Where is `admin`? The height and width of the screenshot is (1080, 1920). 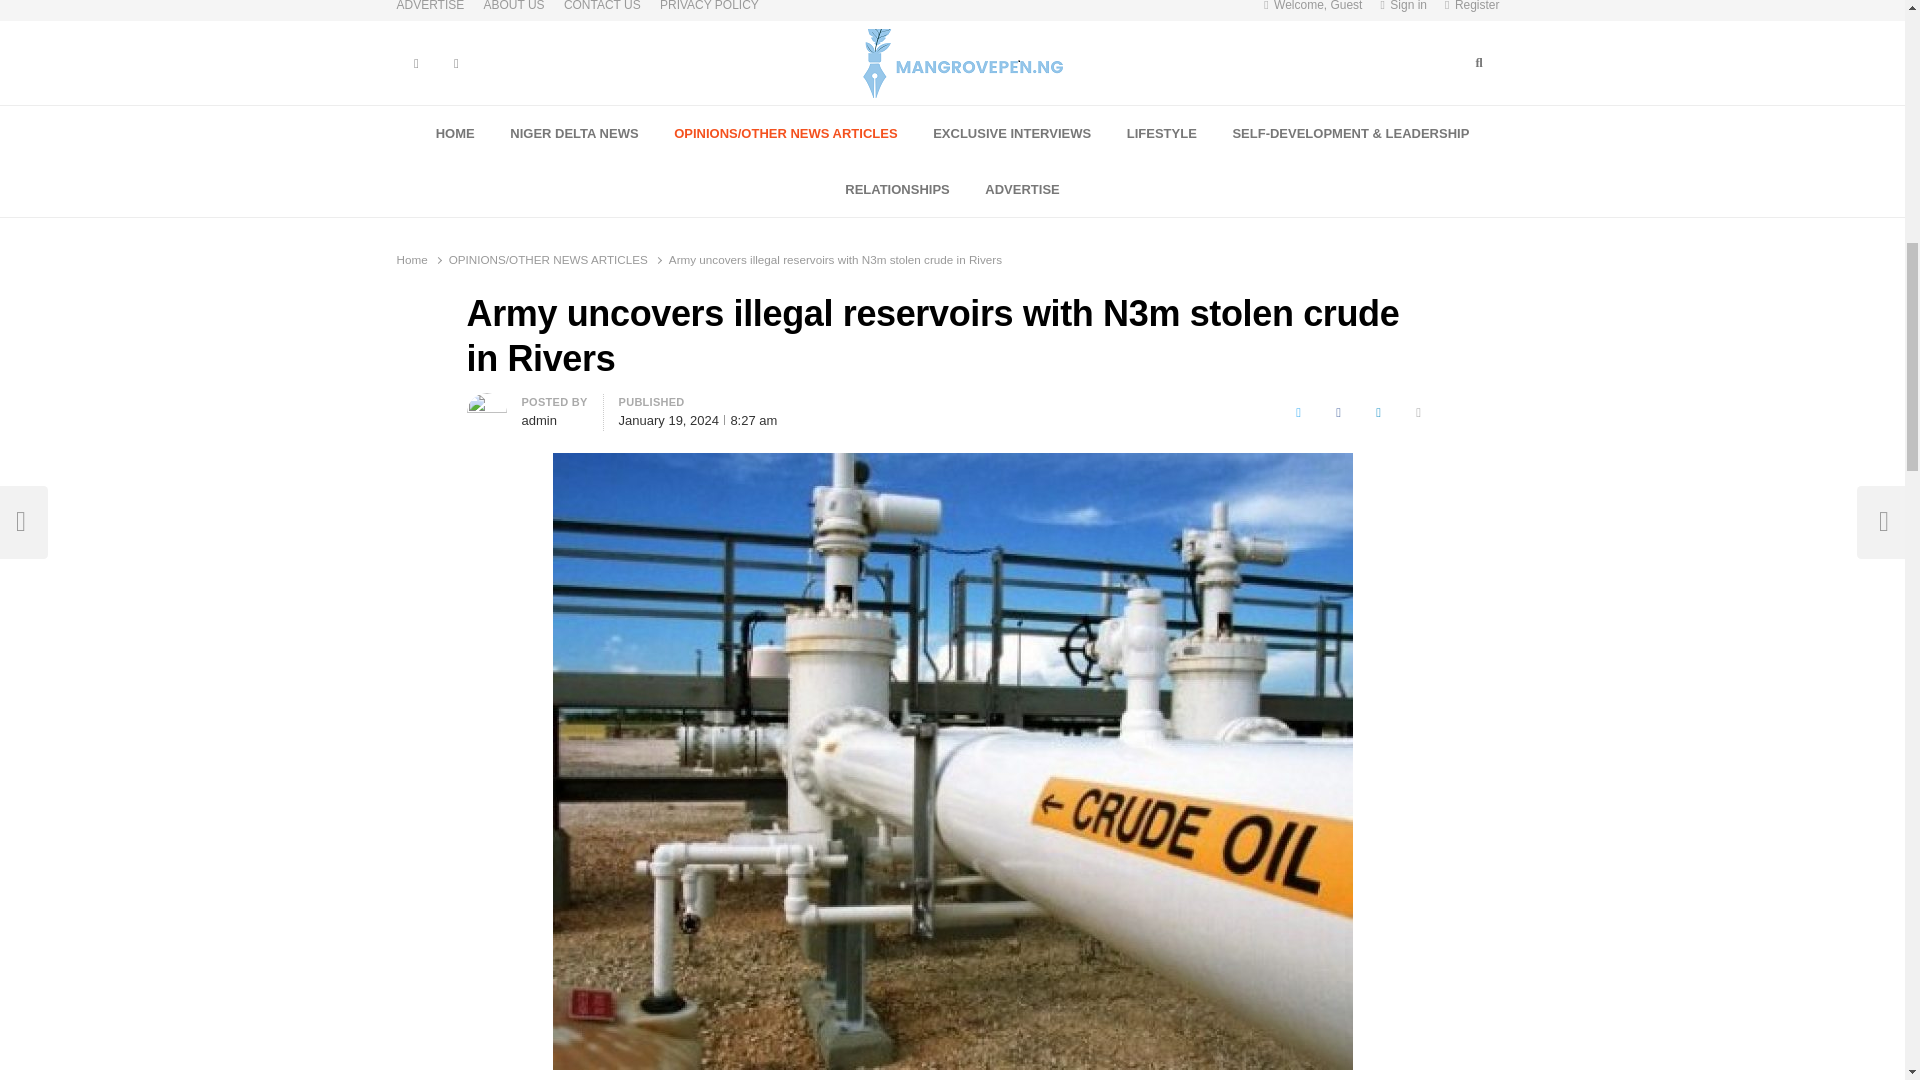 admin is located at coordinates (539, 420).